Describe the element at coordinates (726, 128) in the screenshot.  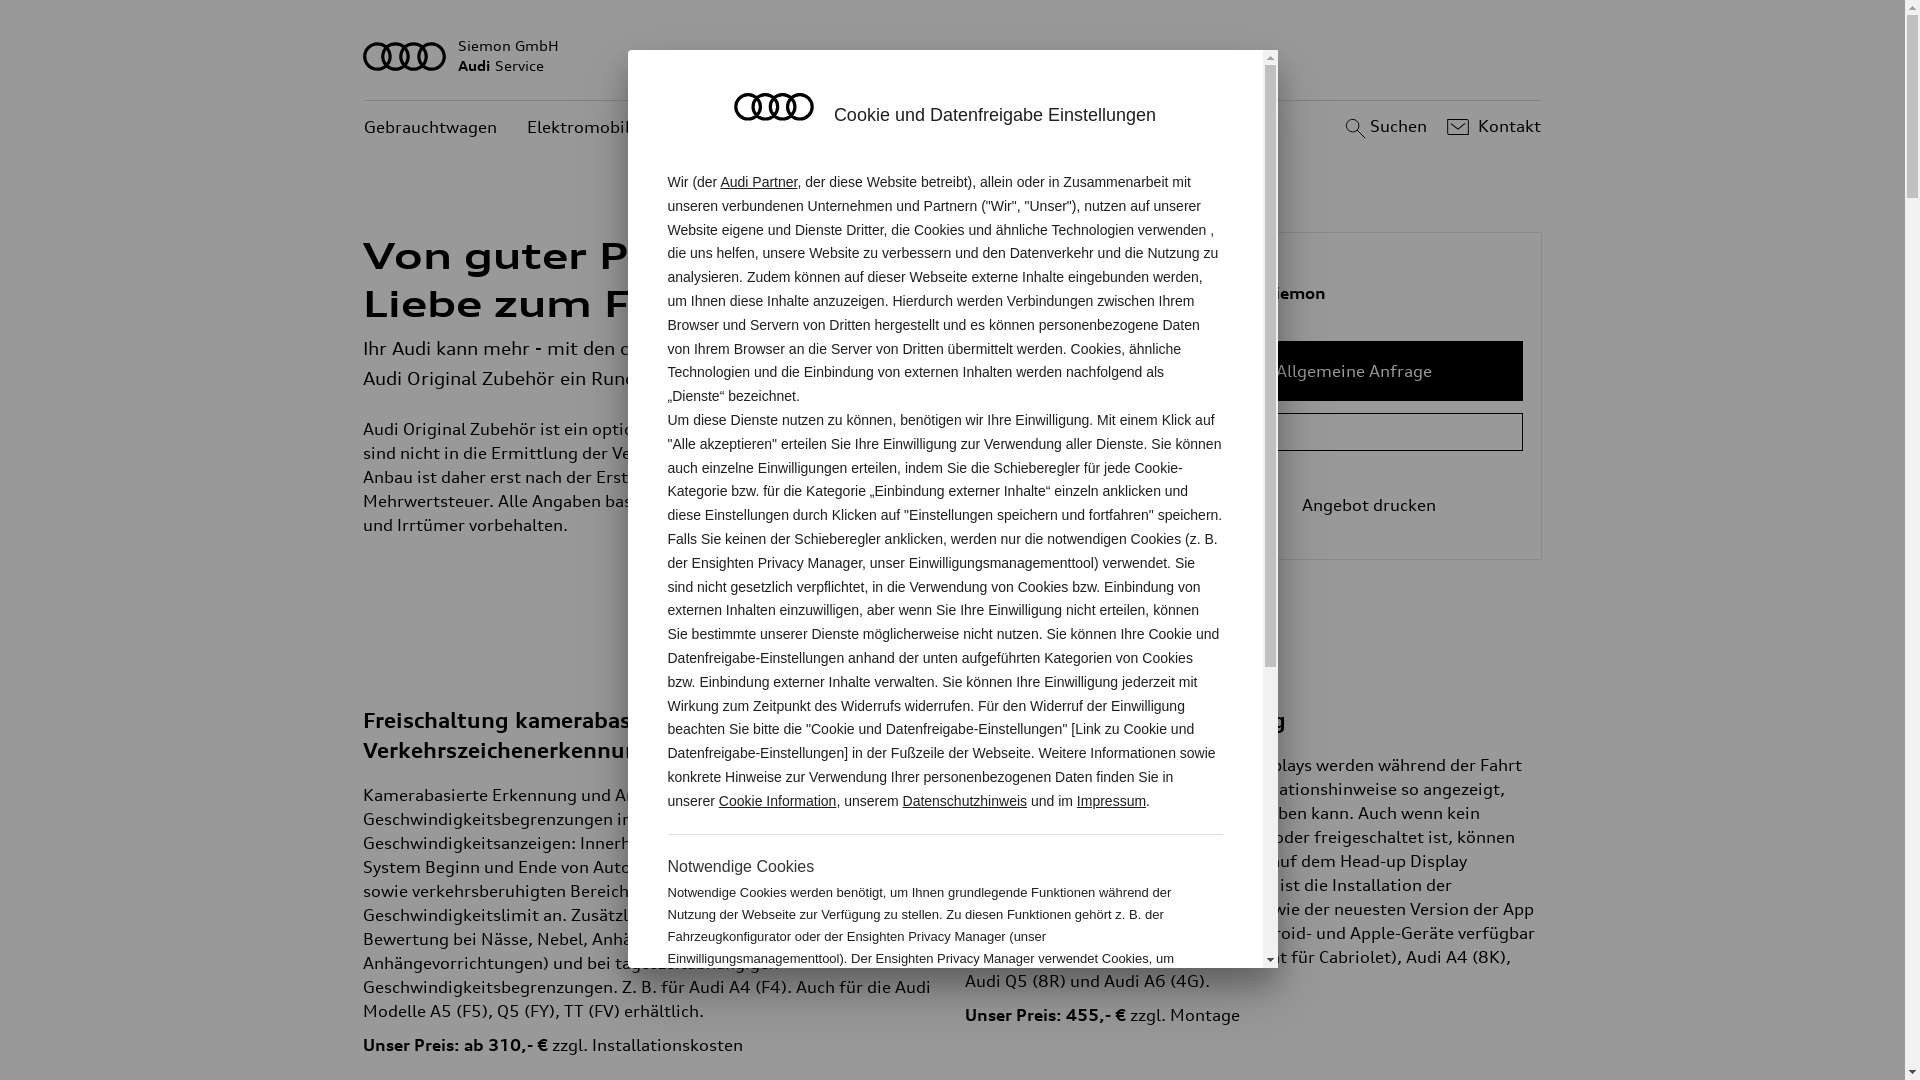
I see `Angebote` at that location.